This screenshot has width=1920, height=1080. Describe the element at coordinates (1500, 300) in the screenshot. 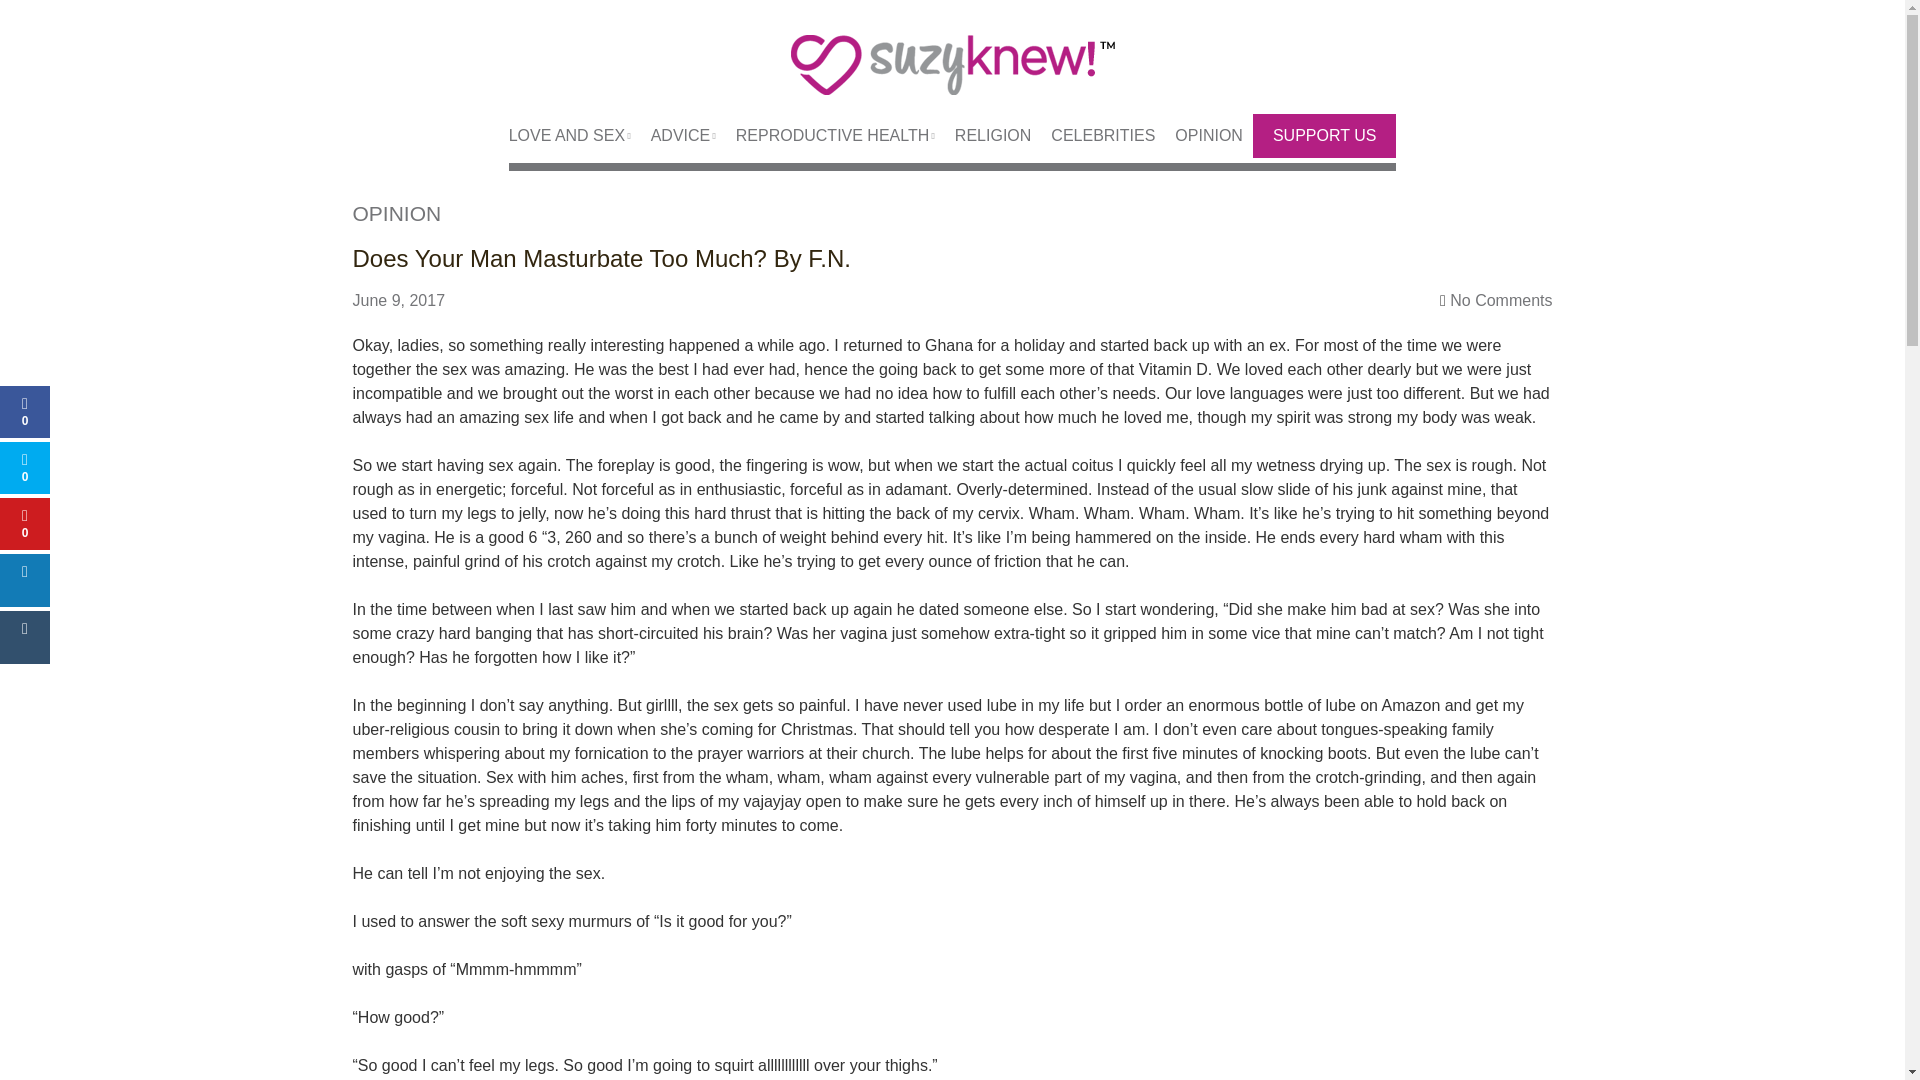

I see `No Comments` at that location.